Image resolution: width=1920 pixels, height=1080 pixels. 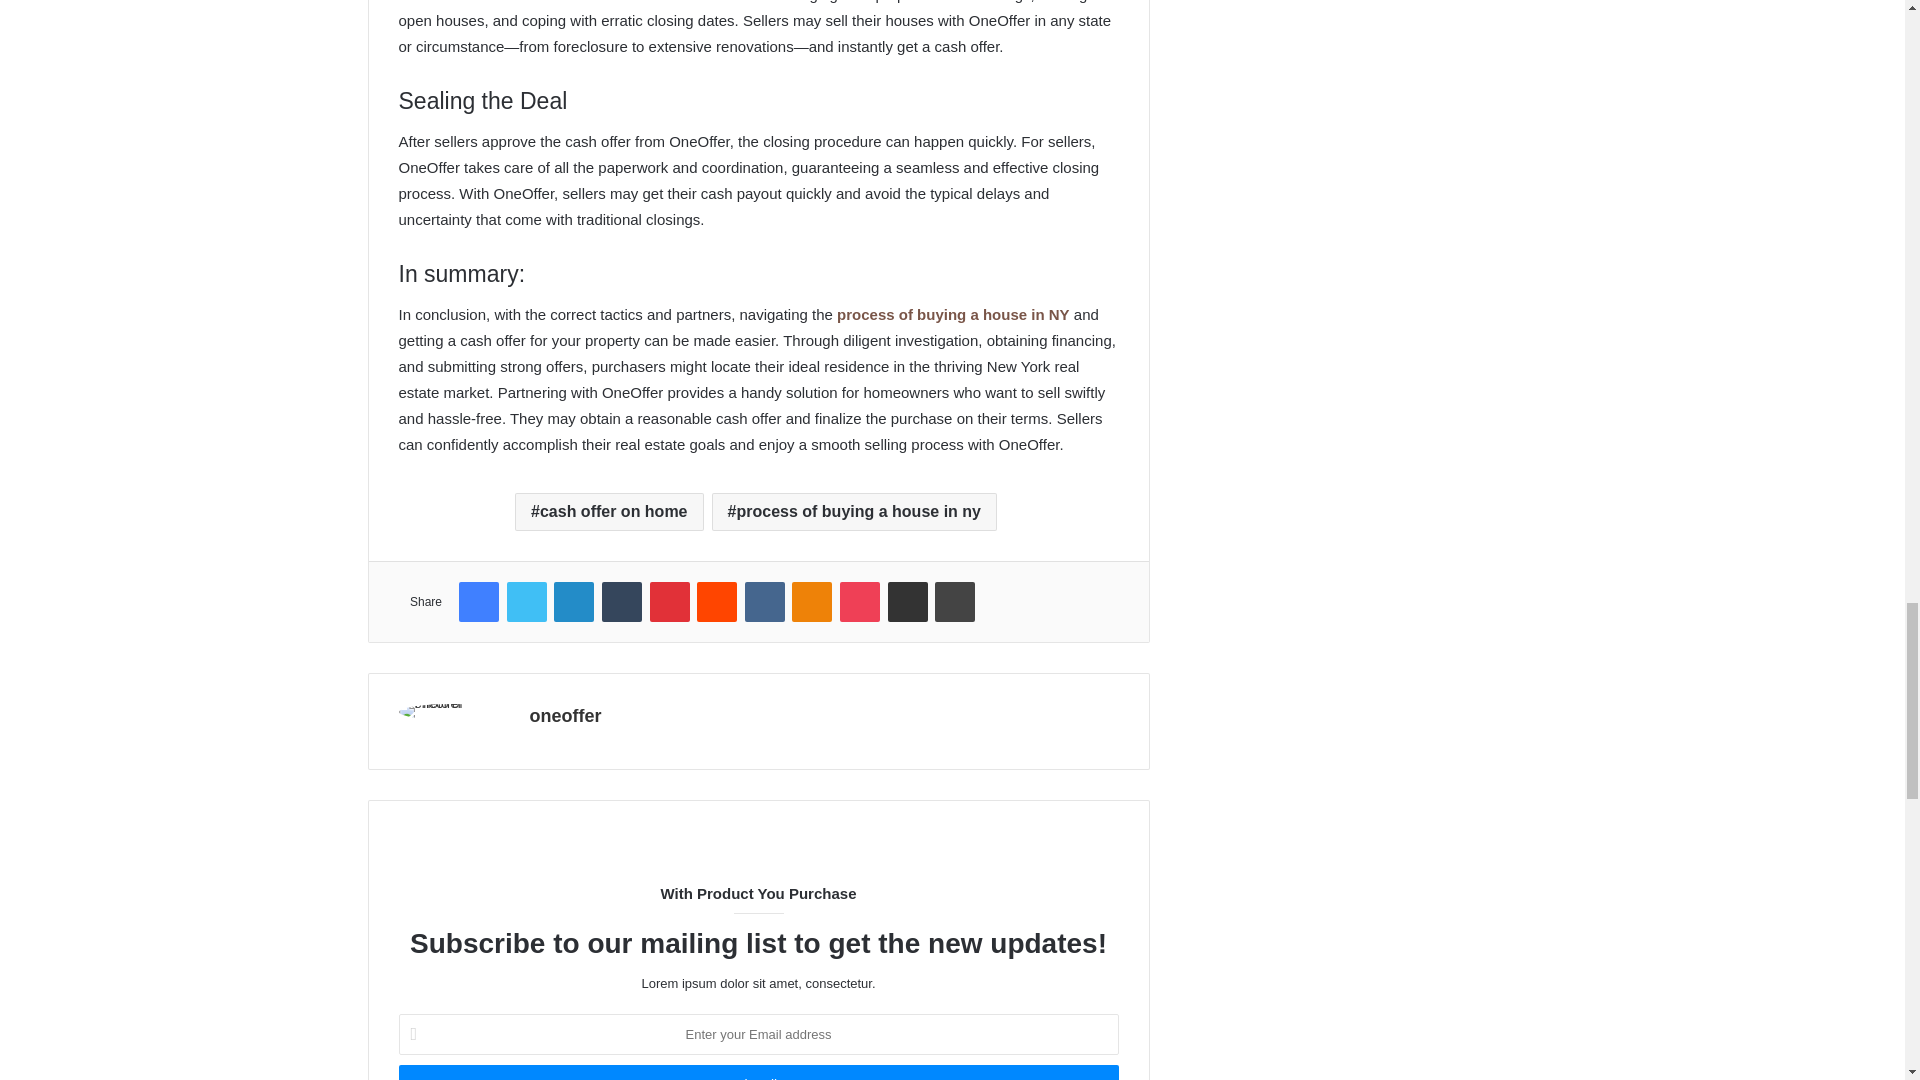 What do you see at coordinates (757, 1072) in the screenshot?
I see `Subscribe` at bounding box center [757, 1072].